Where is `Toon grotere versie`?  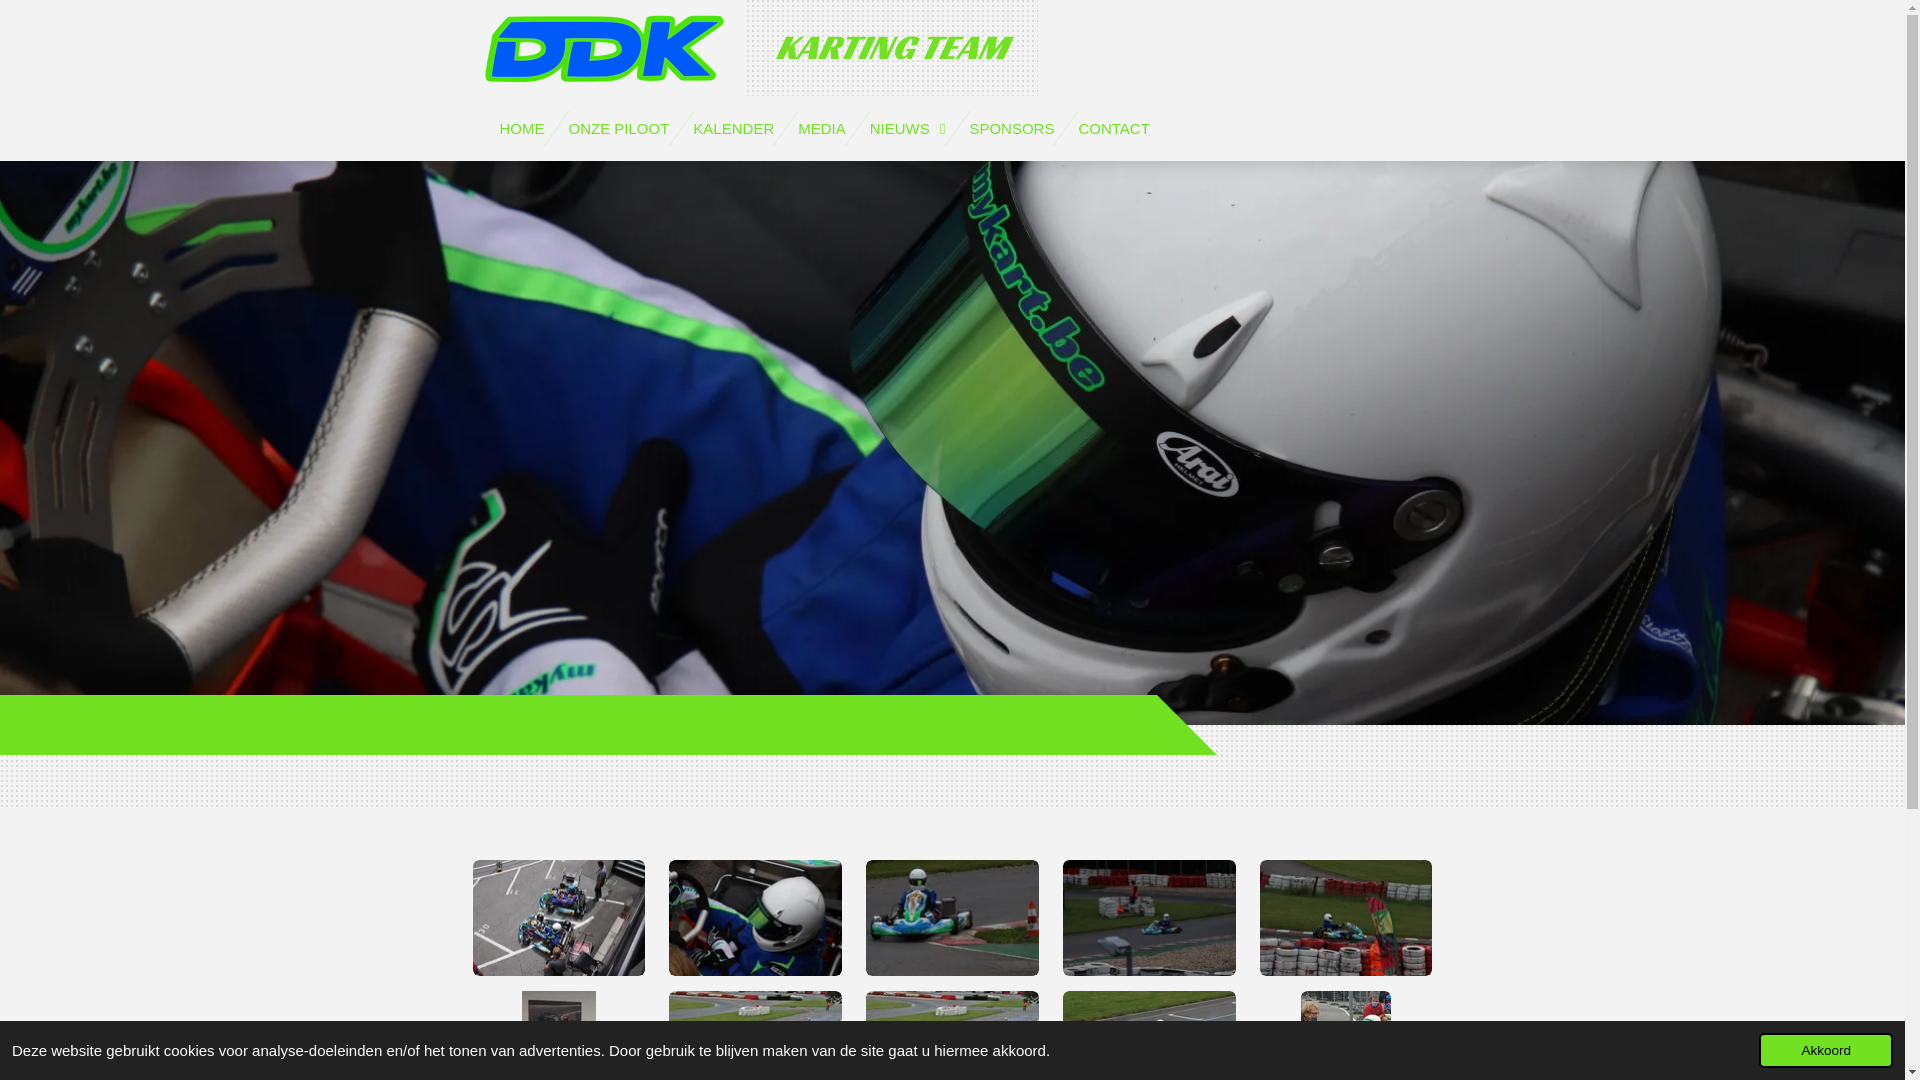
Toon grotere versie is located at coordinates (558, 918).